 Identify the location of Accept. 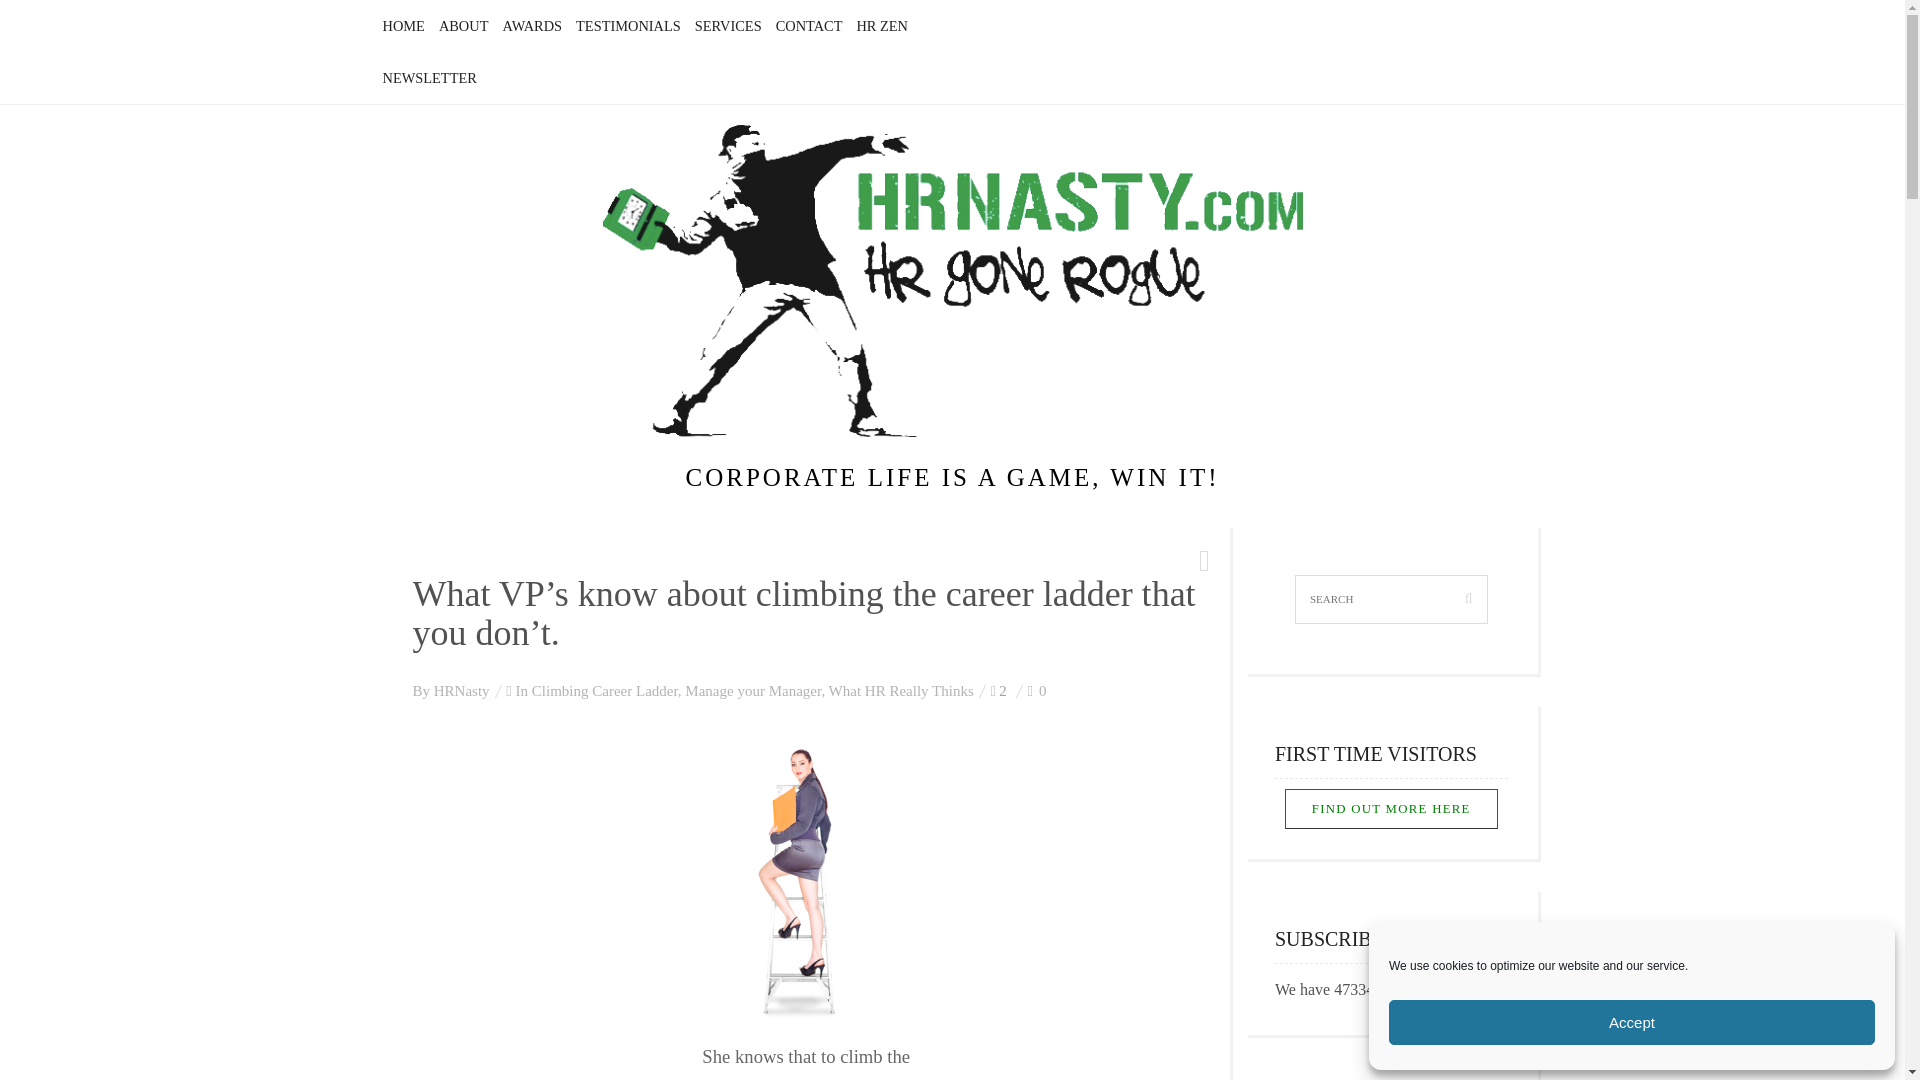
(1632, 1022).